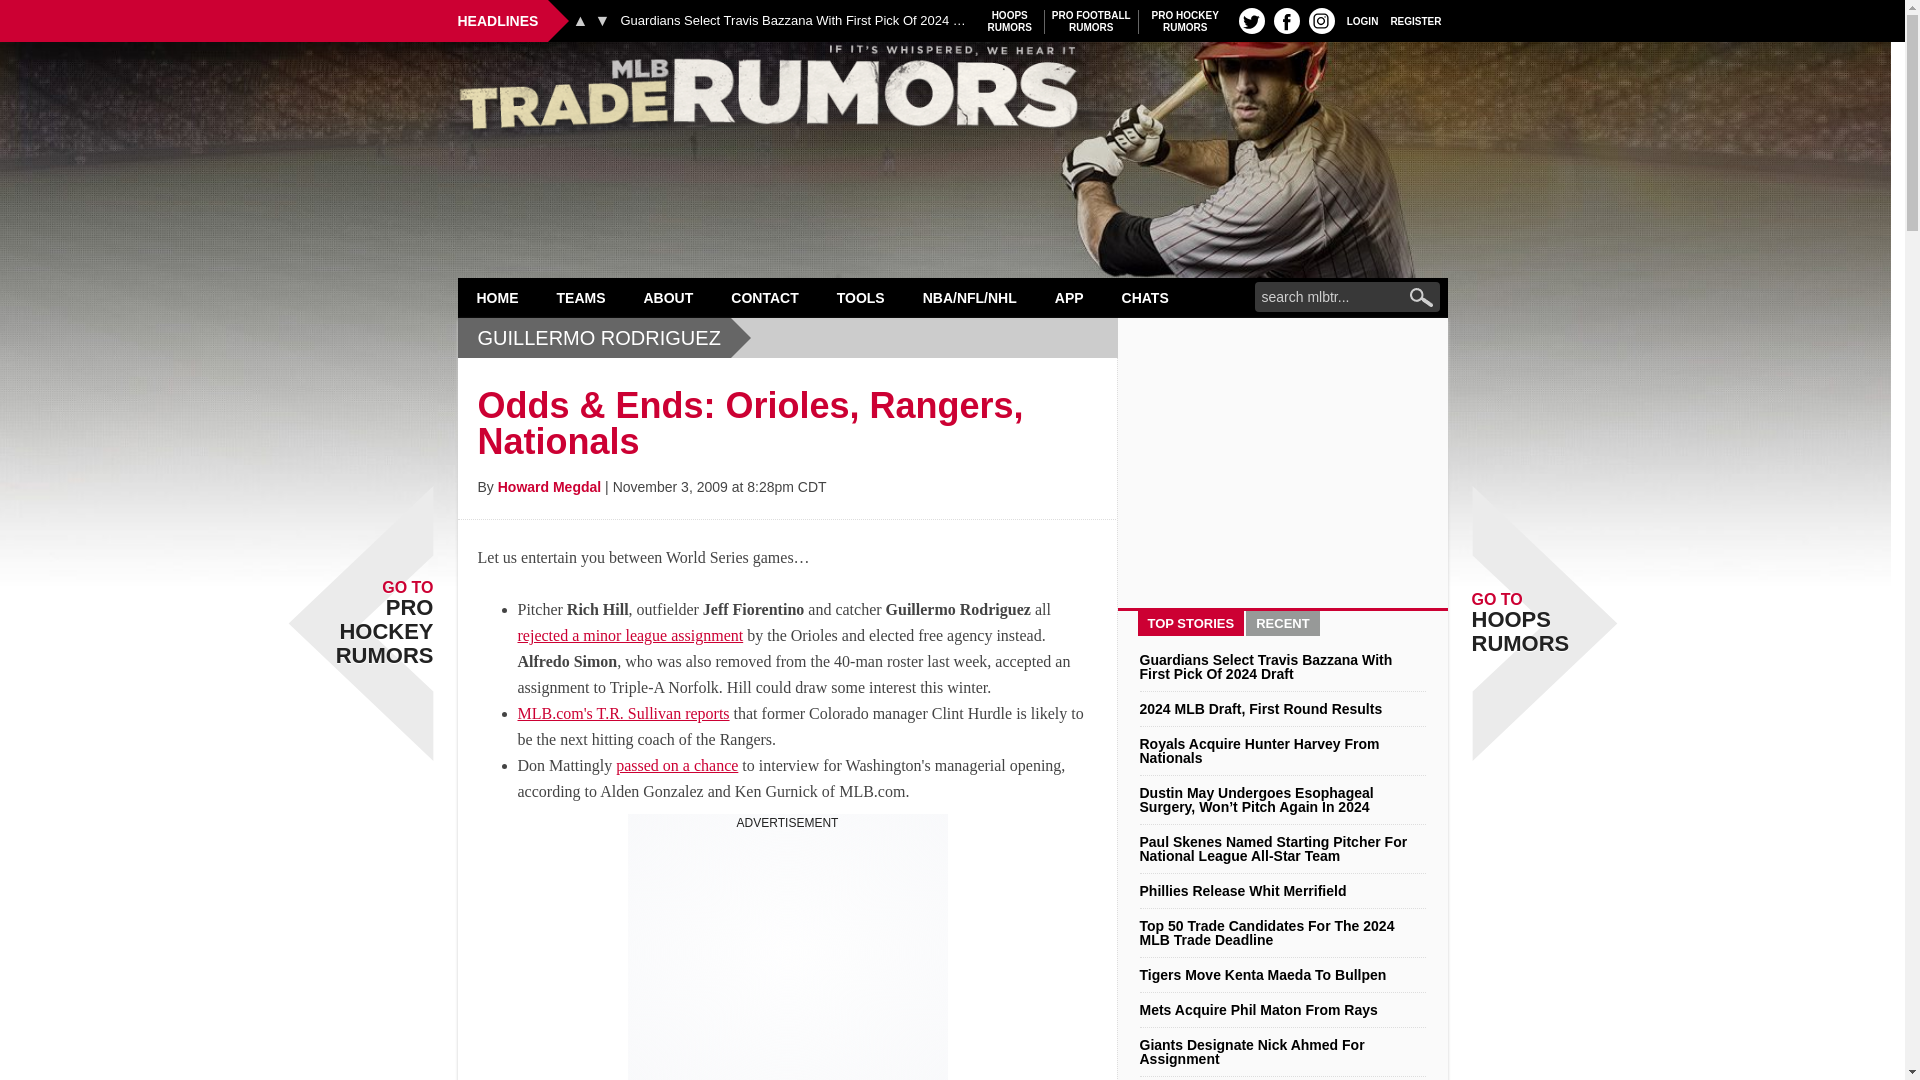 The height and width of the screenshot is (1080, 1920). Describe the element at coordinates (1252, 20) in the screenshot. I see `Twitter profile` at that location.